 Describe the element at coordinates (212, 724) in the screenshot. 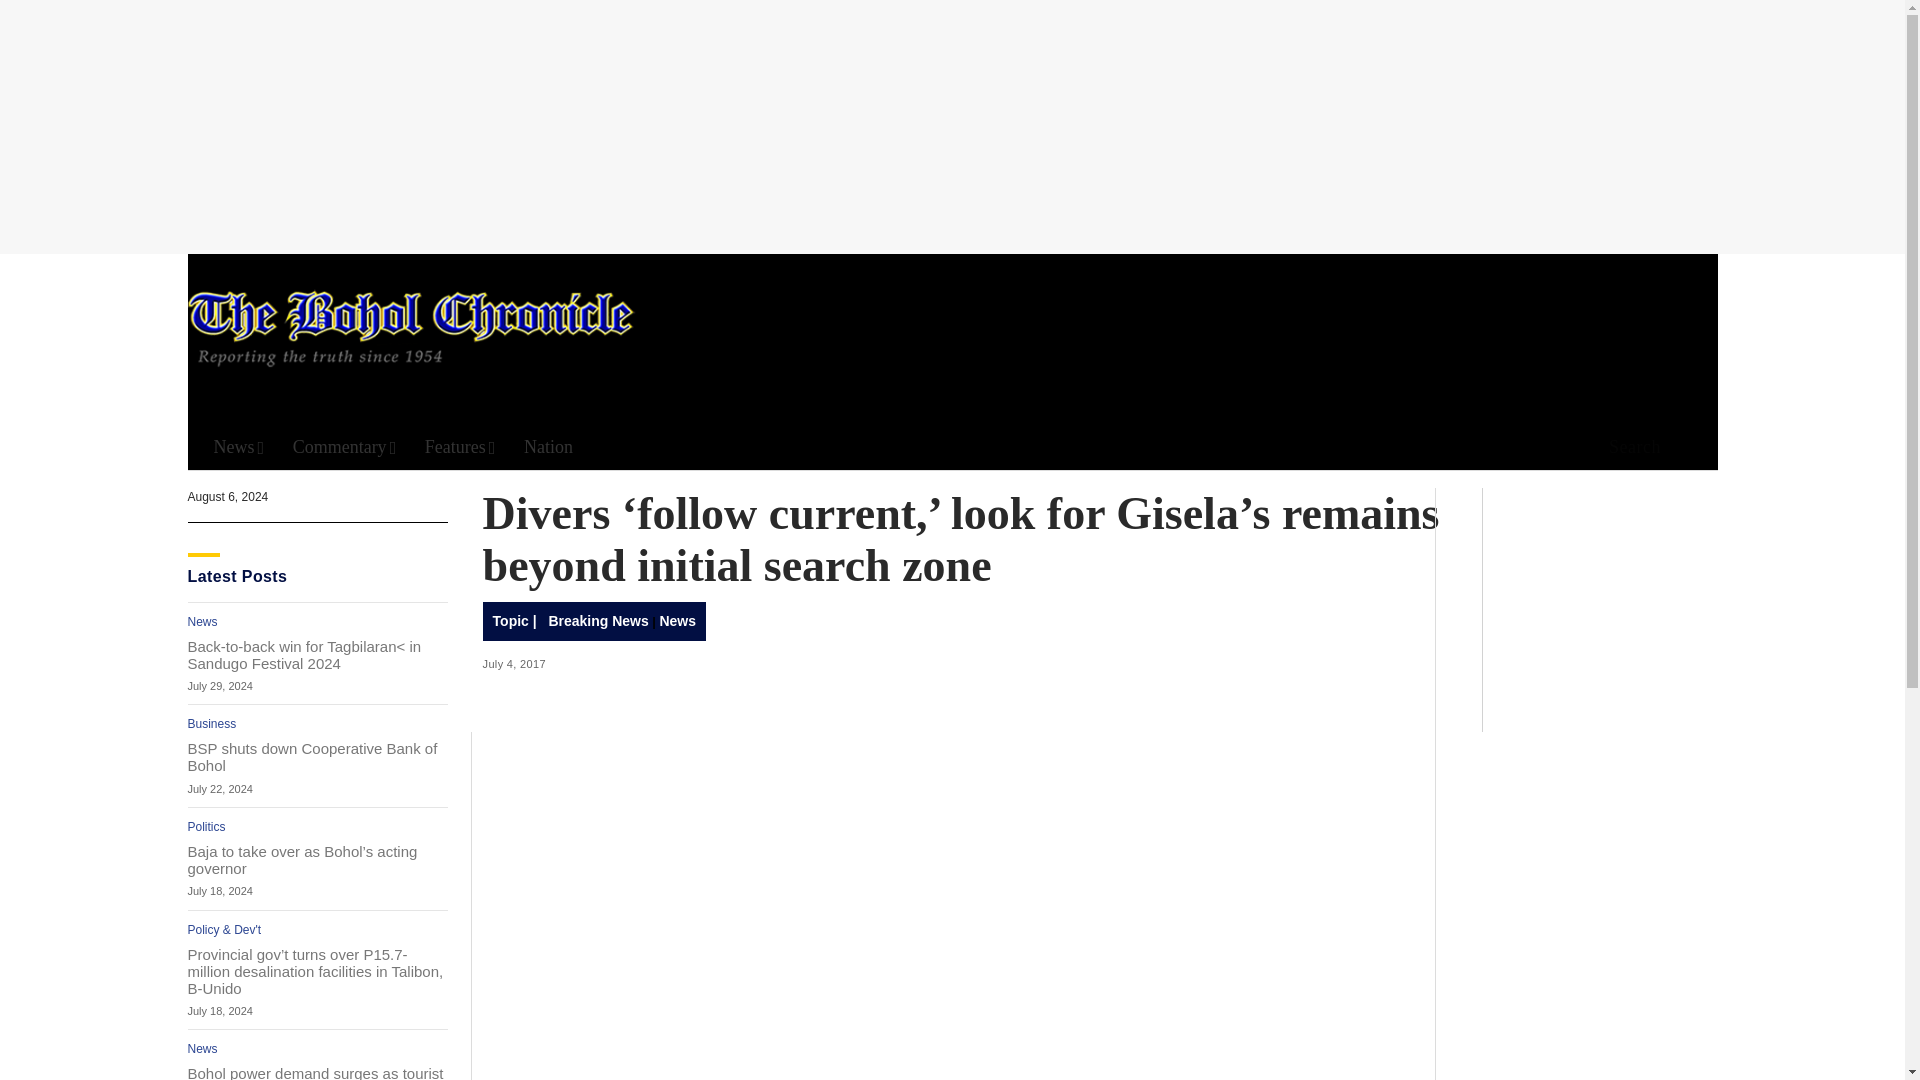

I see `Business` at that location.